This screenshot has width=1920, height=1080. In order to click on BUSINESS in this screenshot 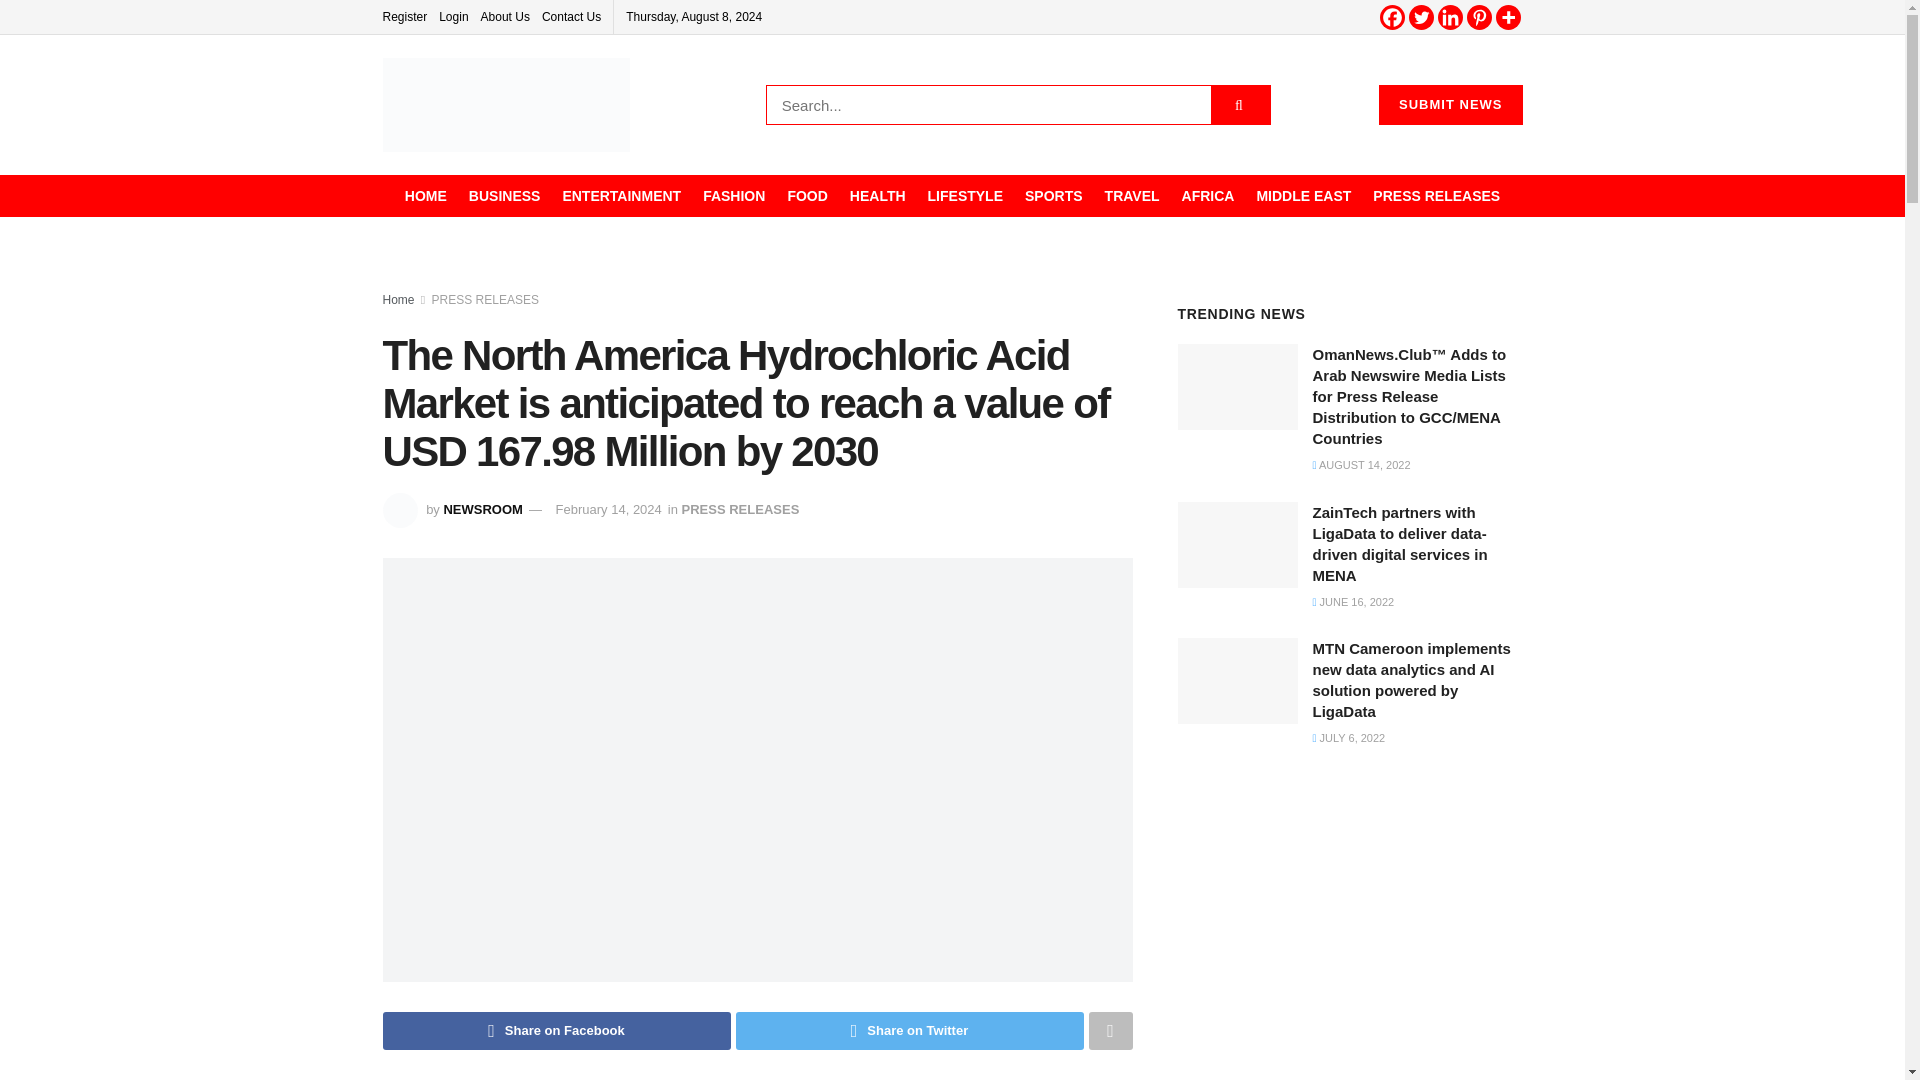, I will do `click(504, 196)`.